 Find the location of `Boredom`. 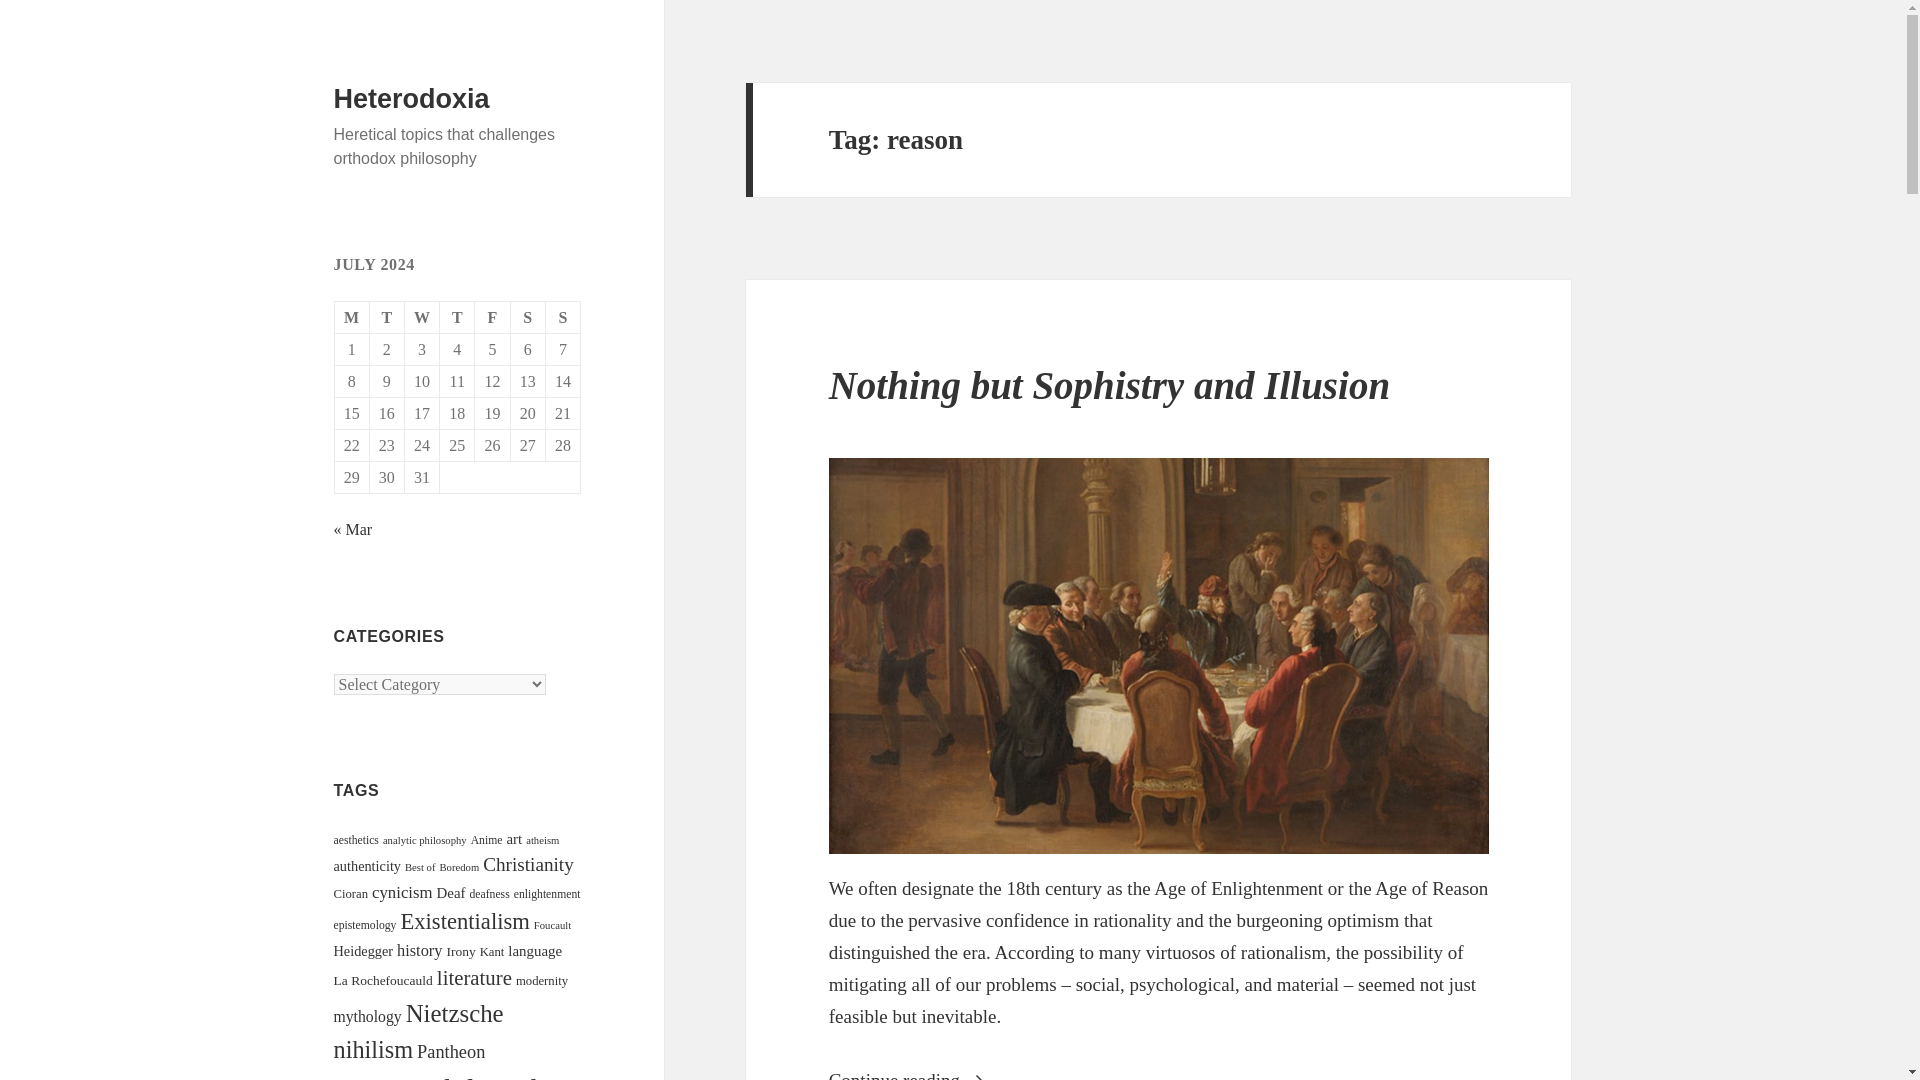

Boredom is located at coordinates (460, 866).